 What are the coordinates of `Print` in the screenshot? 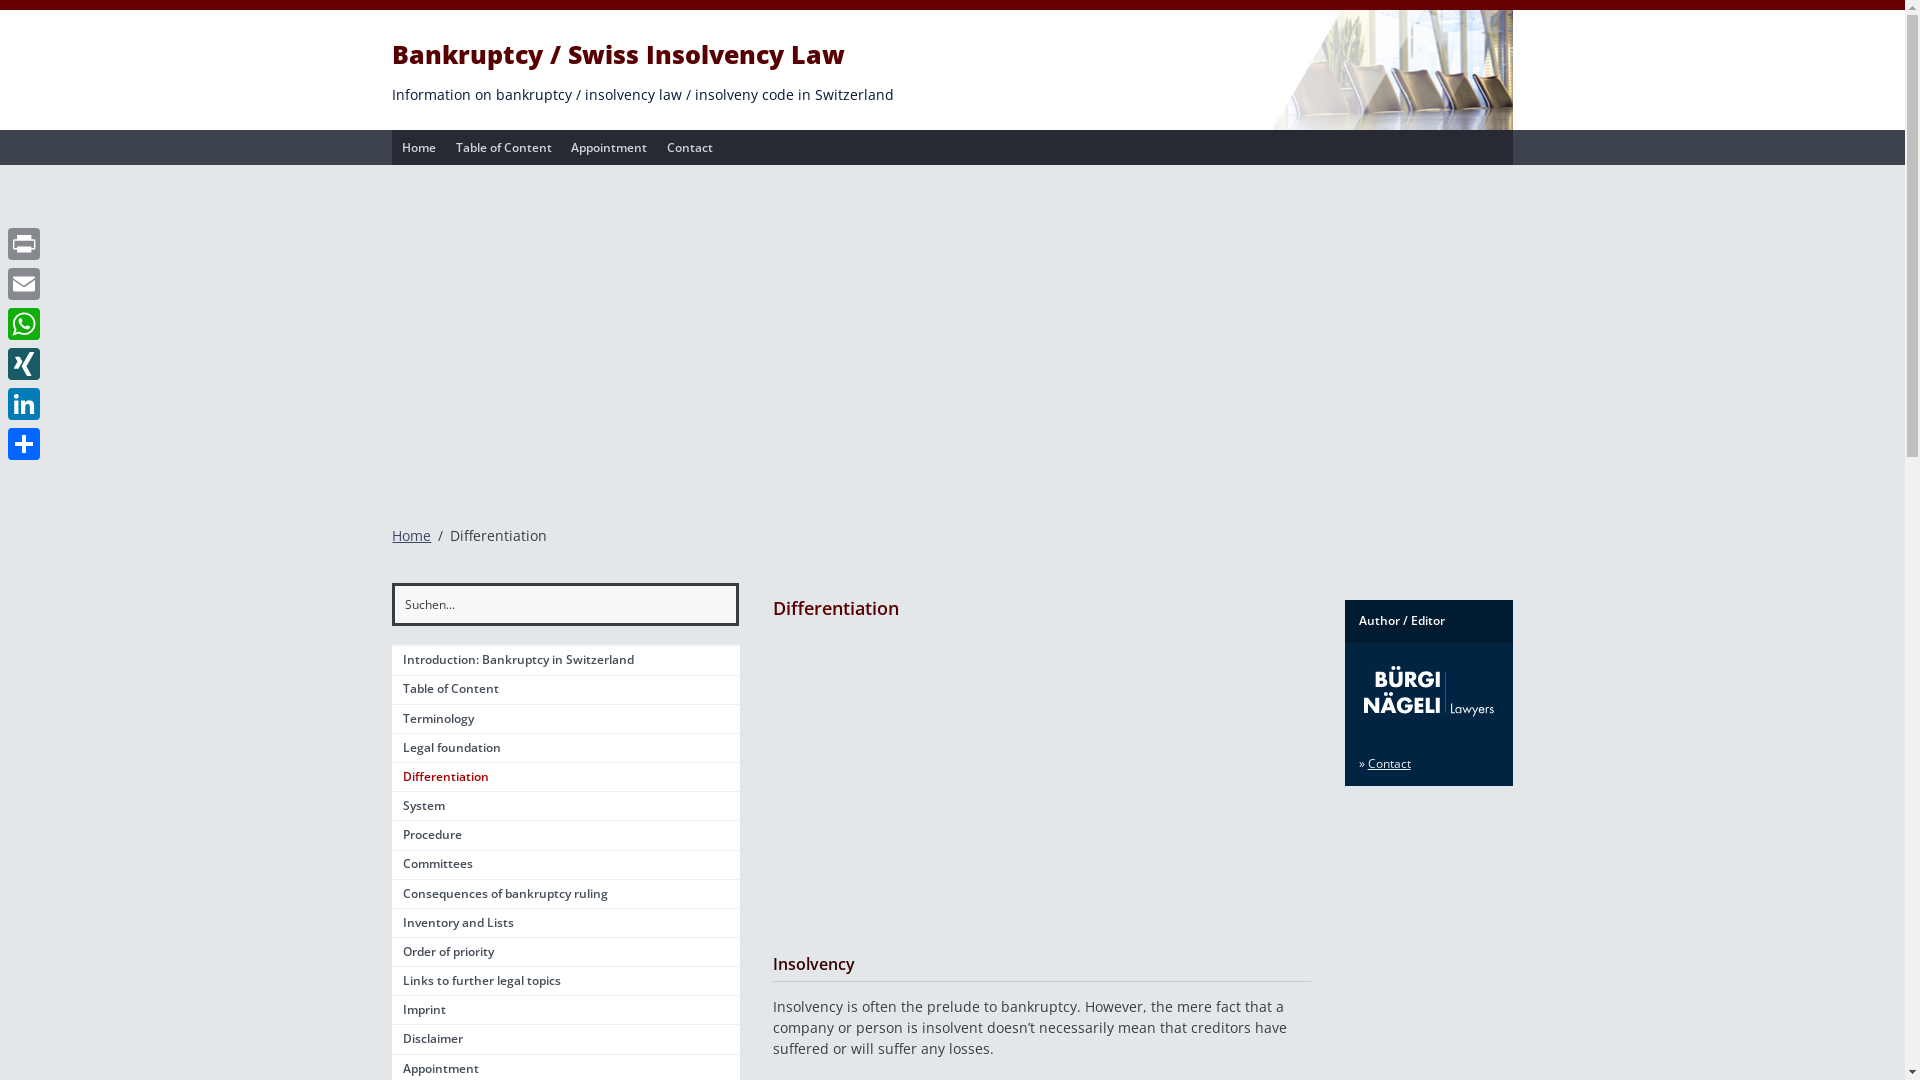 It's located at (24, 244).